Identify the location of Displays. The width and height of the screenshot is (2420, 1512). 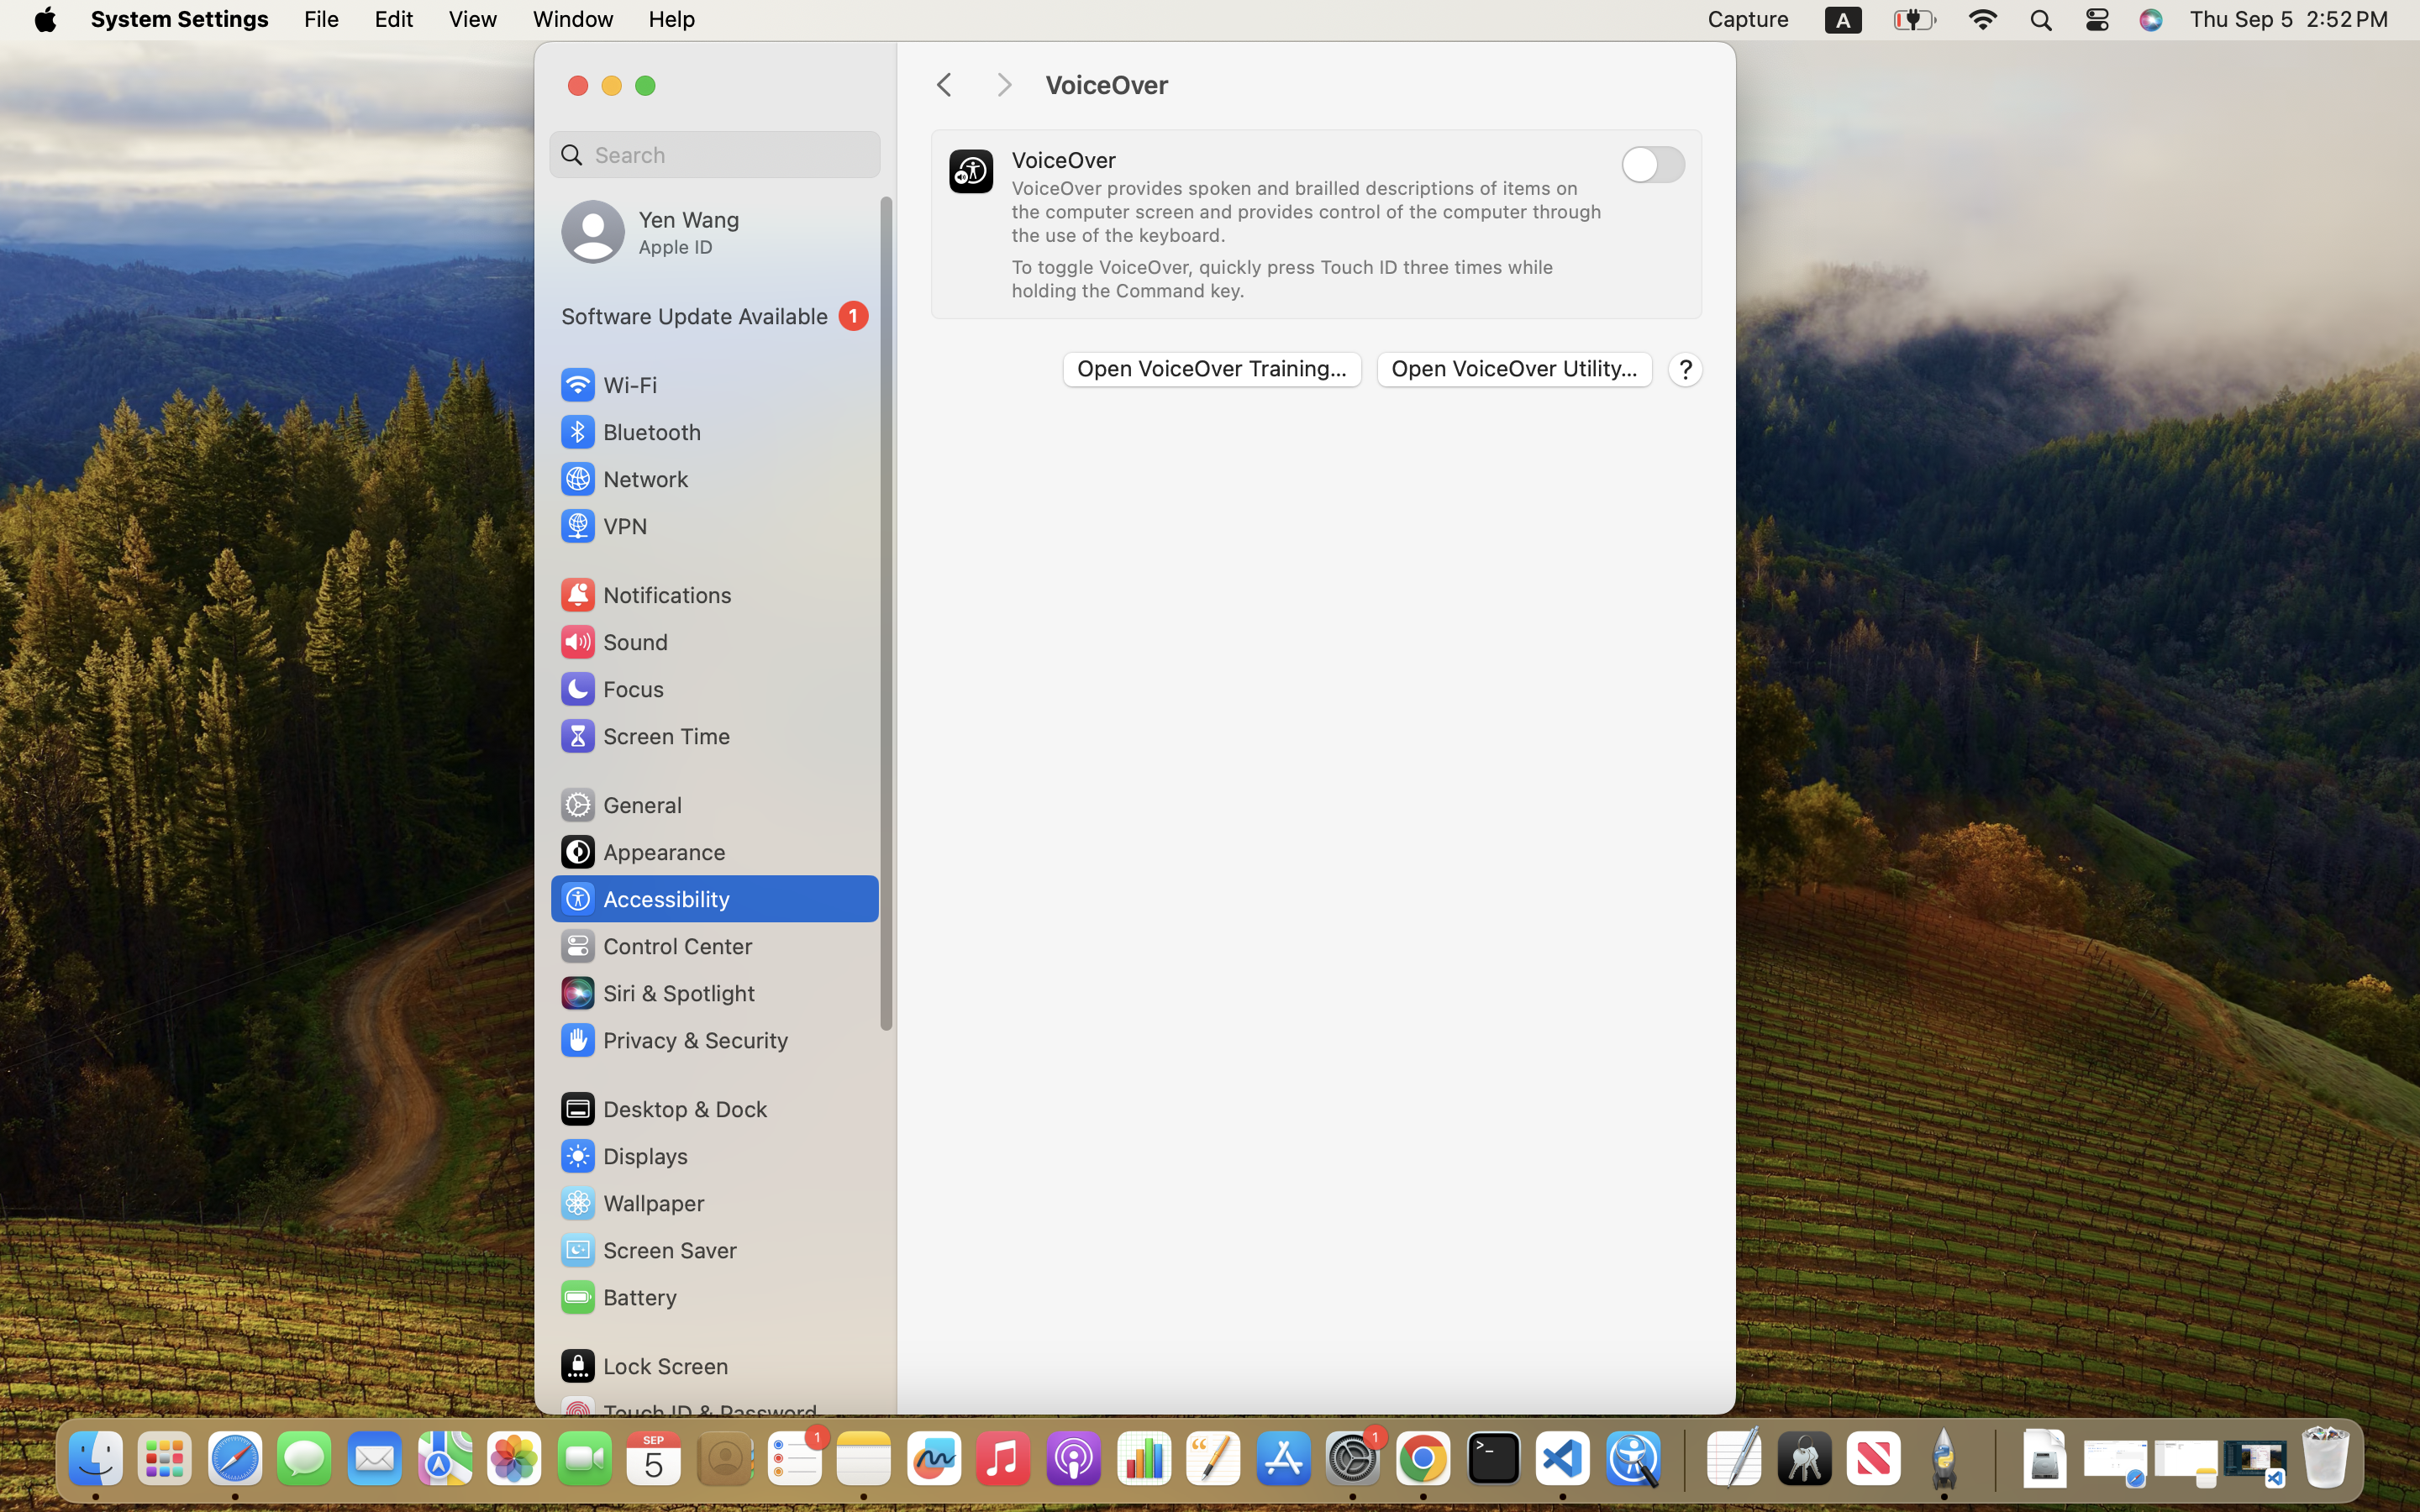
(623, 1156).